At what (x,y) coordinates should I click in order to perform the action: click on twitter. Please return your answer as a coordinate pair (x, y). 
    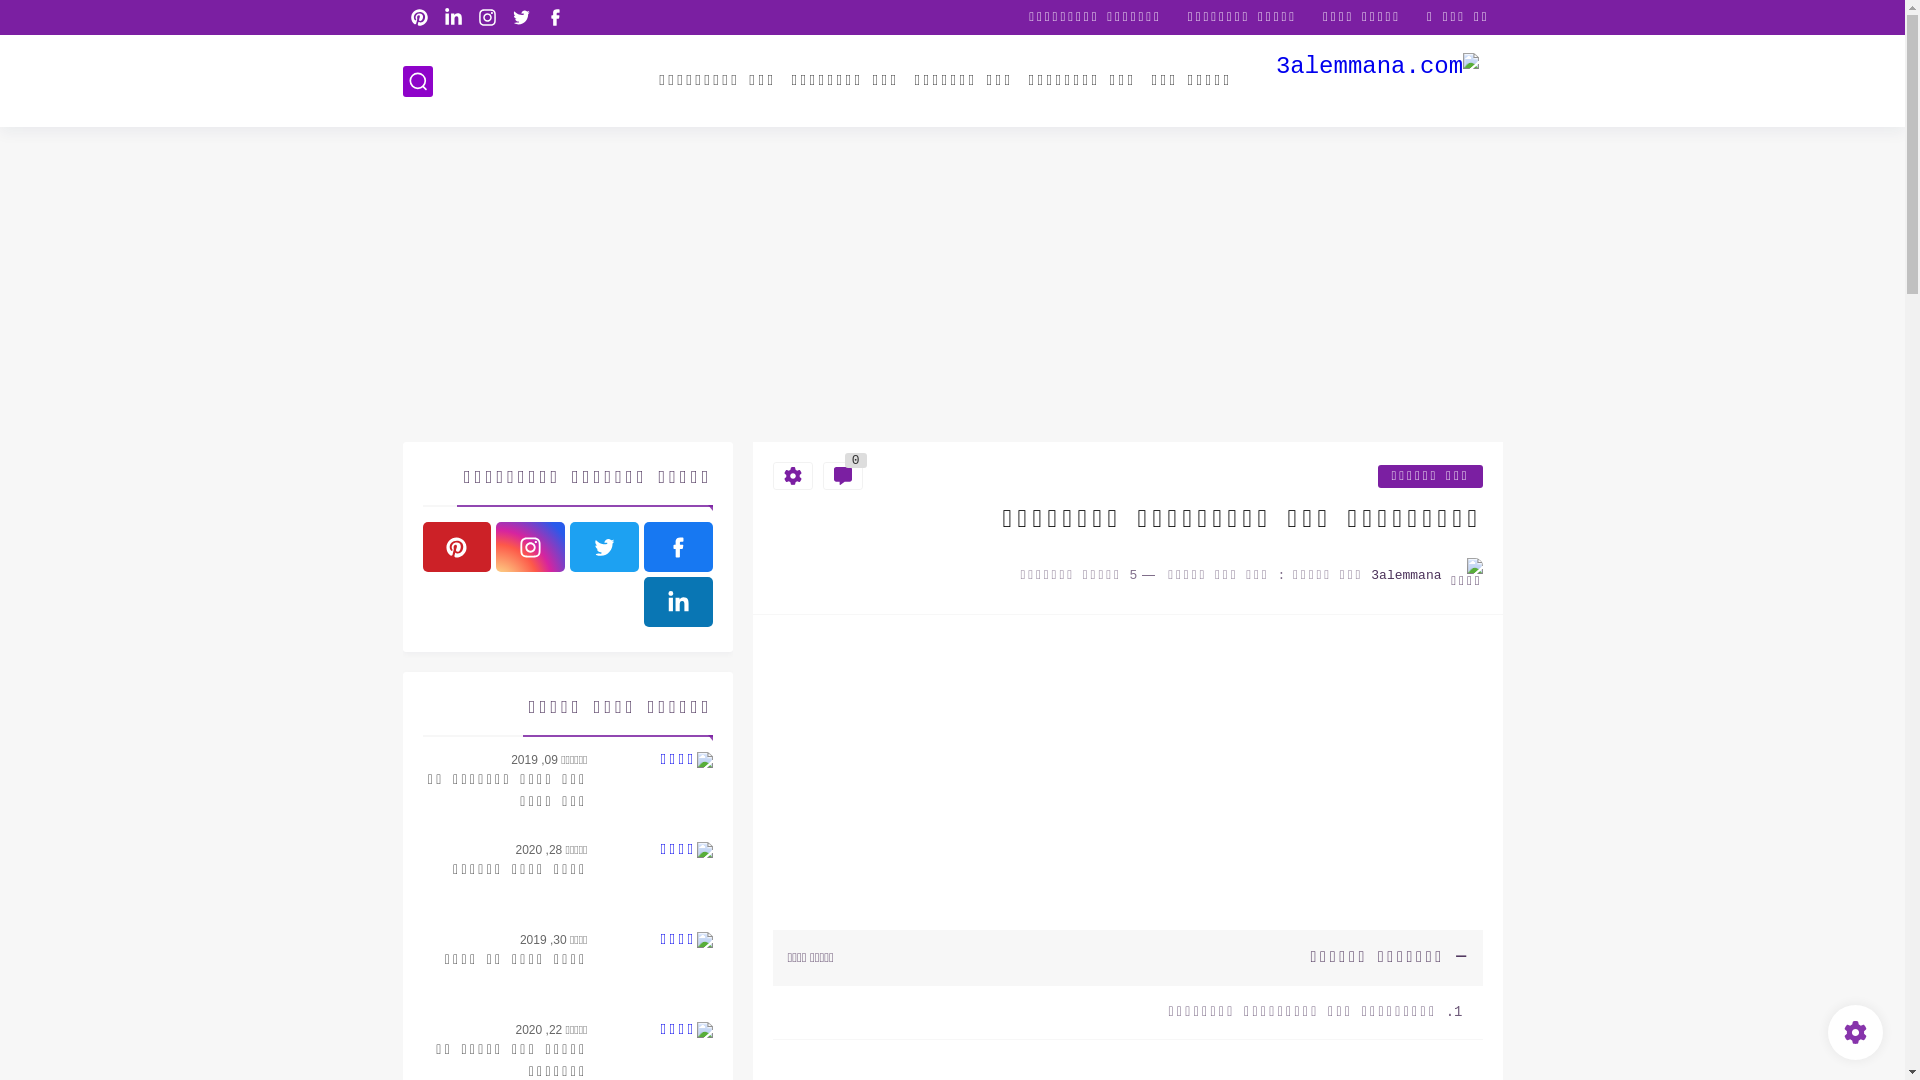
    Looking at the image, I should click on (604, 547).